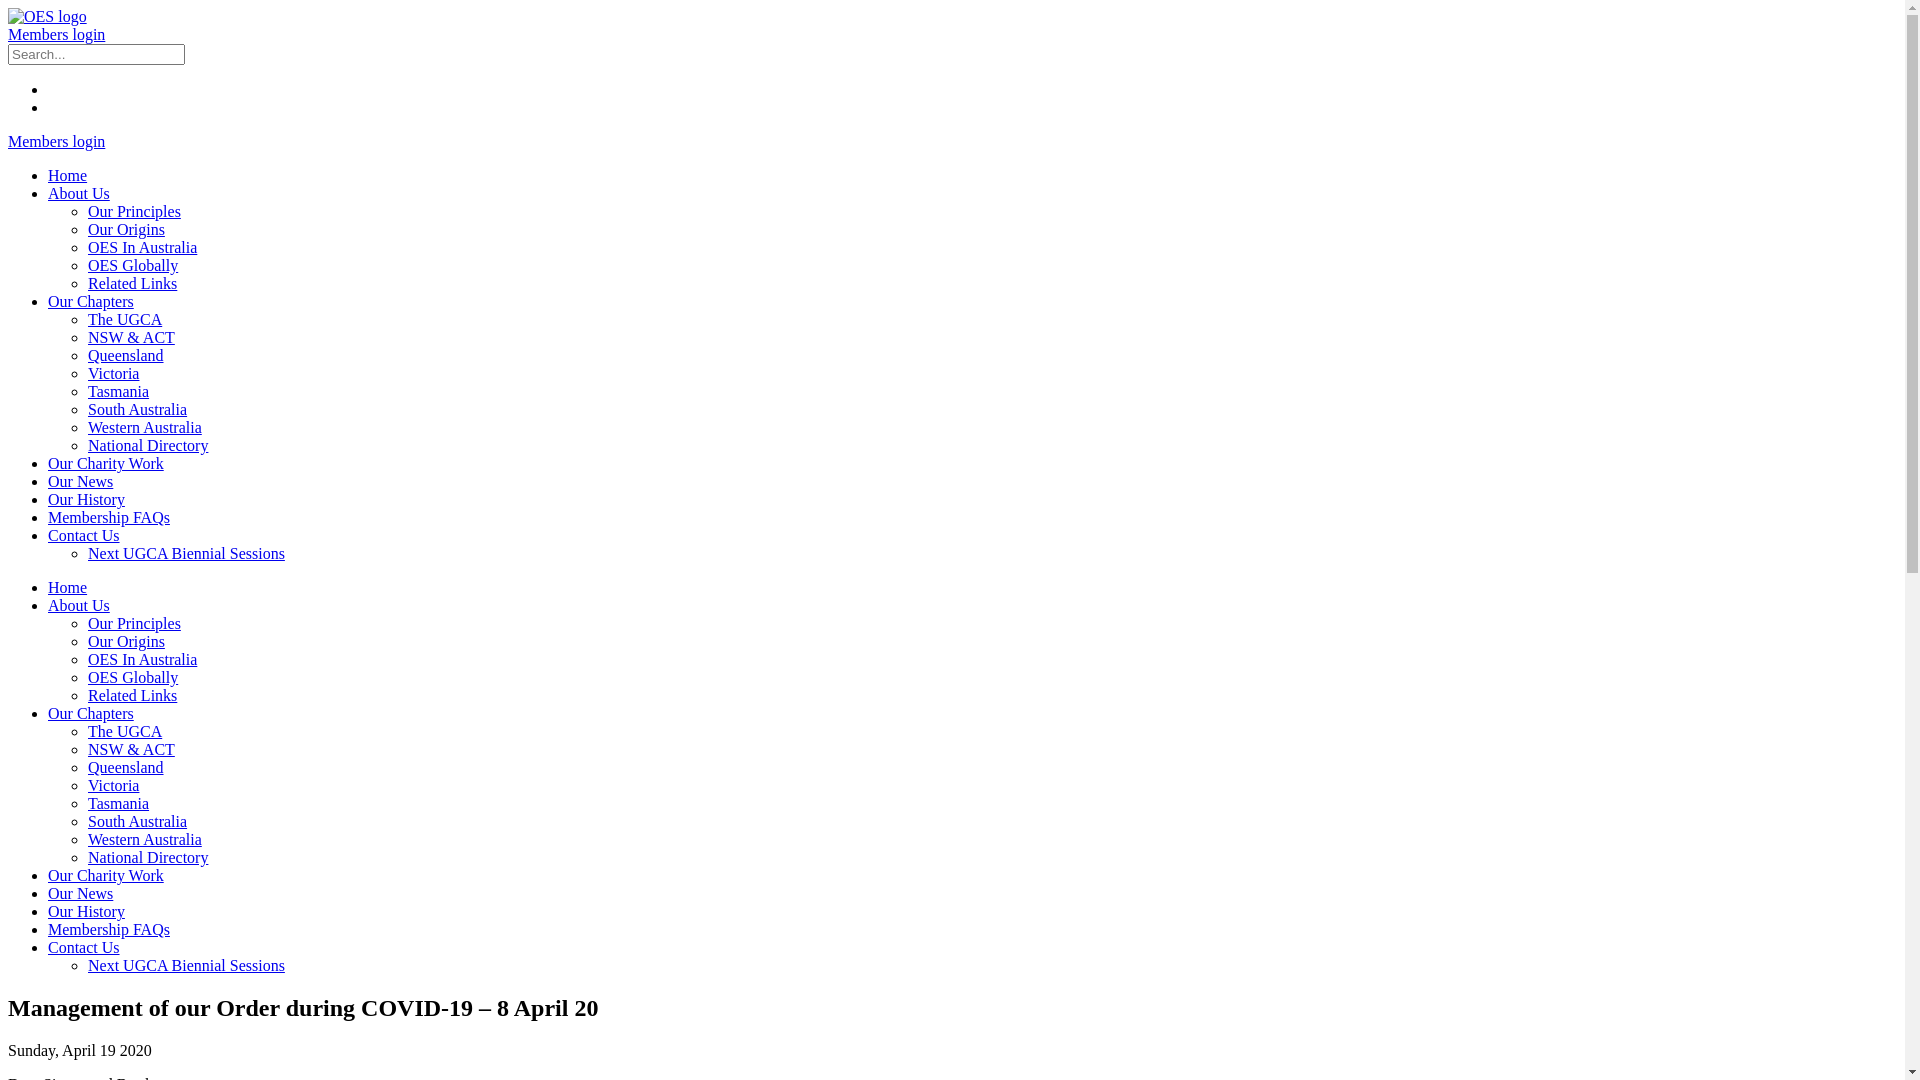  Describe the element at coordinates (142, 248) in the screenshot. I see `OES In Australia` at that location.